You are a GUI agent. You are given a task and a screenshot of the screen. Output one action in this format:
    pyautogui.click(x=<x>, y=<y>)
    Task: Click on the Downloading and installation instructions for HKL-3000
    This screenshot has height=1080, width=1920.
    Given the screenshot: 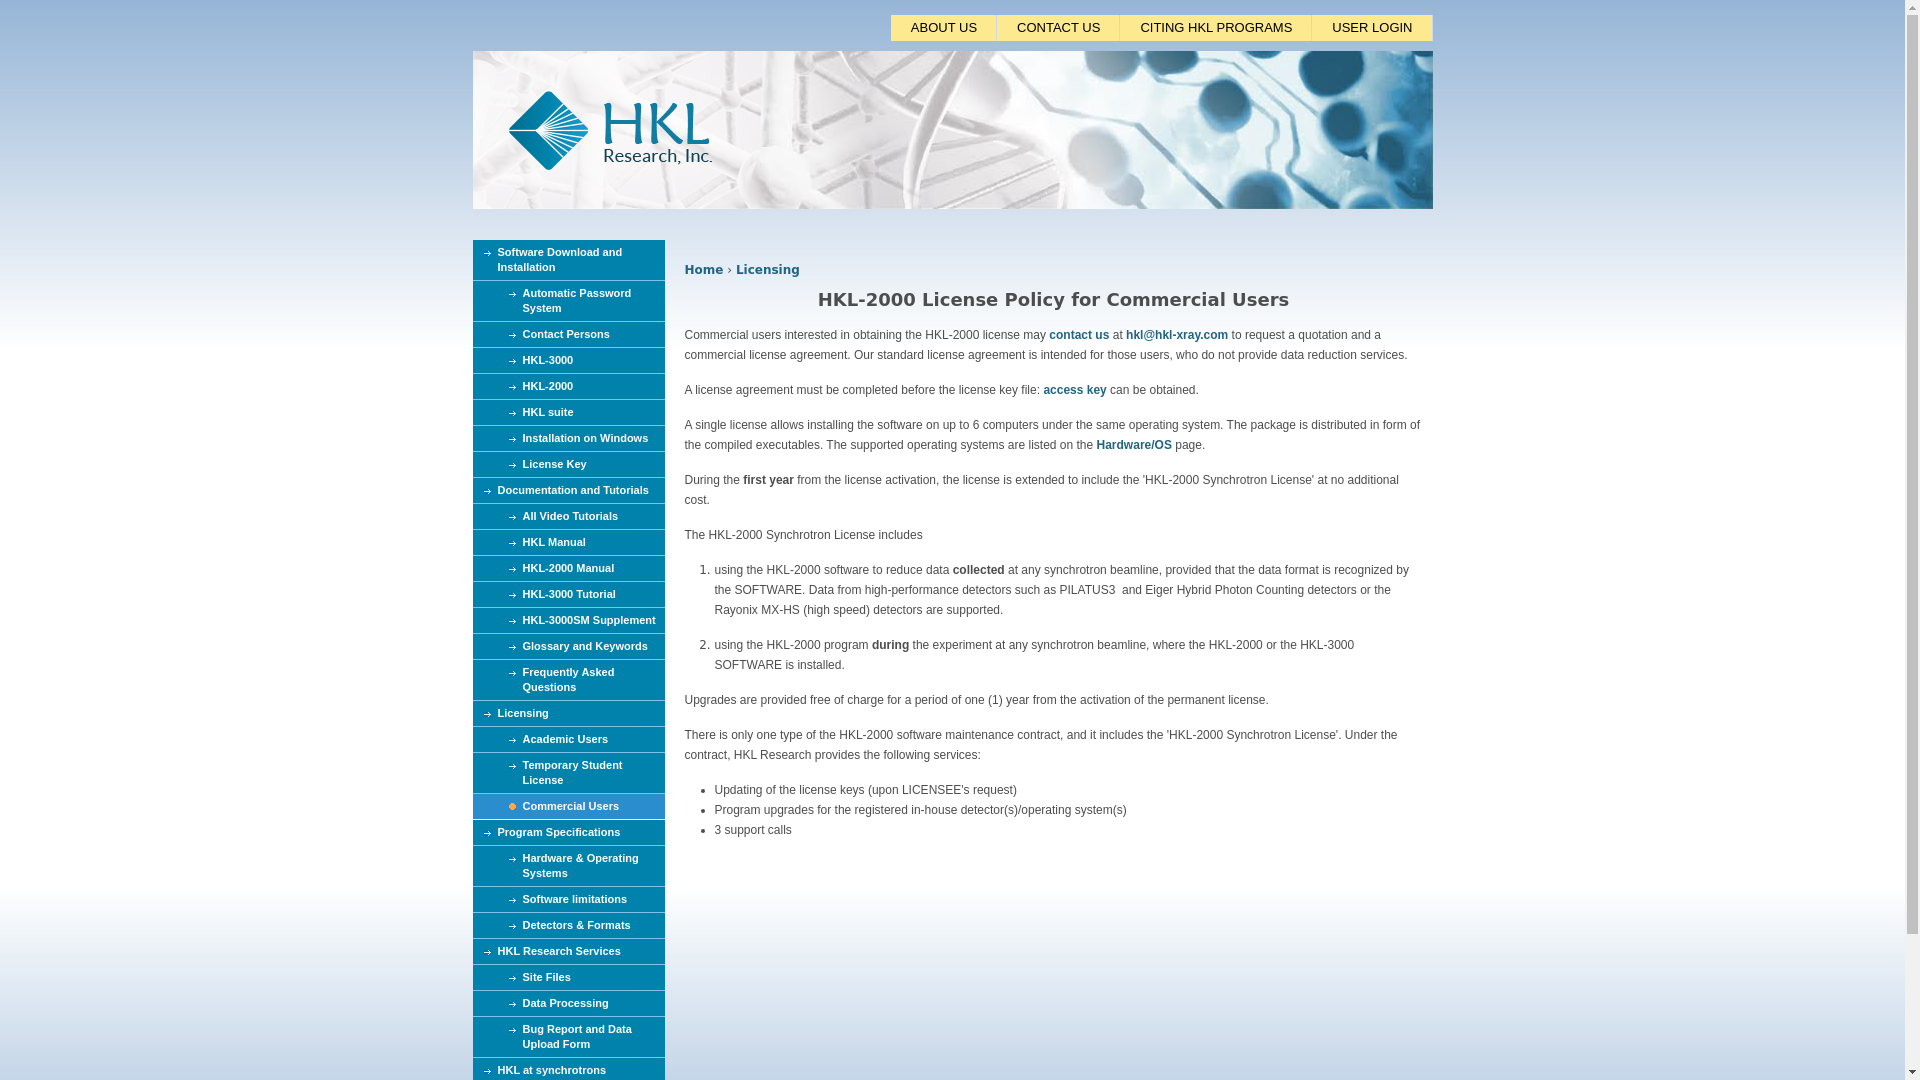 What is the action you would take?
    pyautogui.click(x=568, y=360)
    